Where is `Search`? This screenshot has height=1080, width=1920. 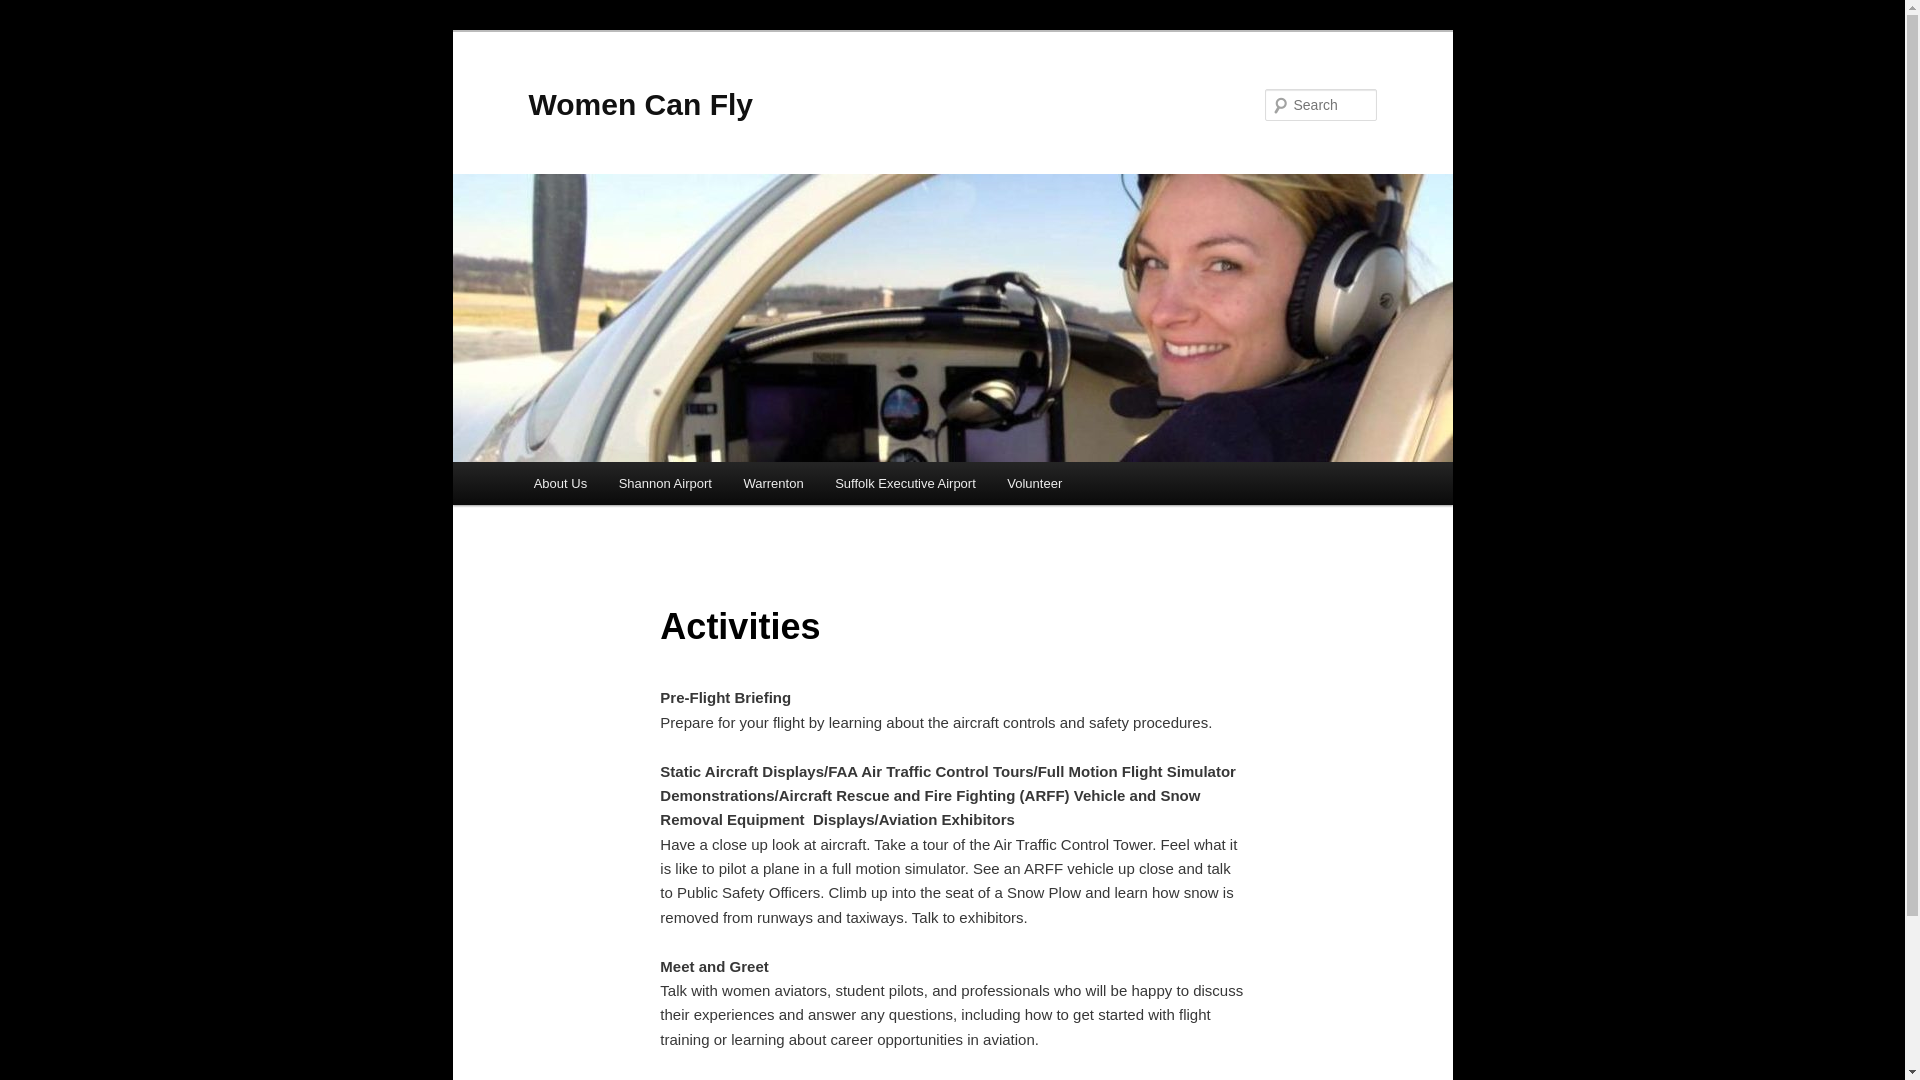 Search is located at coordinates (32, 11).